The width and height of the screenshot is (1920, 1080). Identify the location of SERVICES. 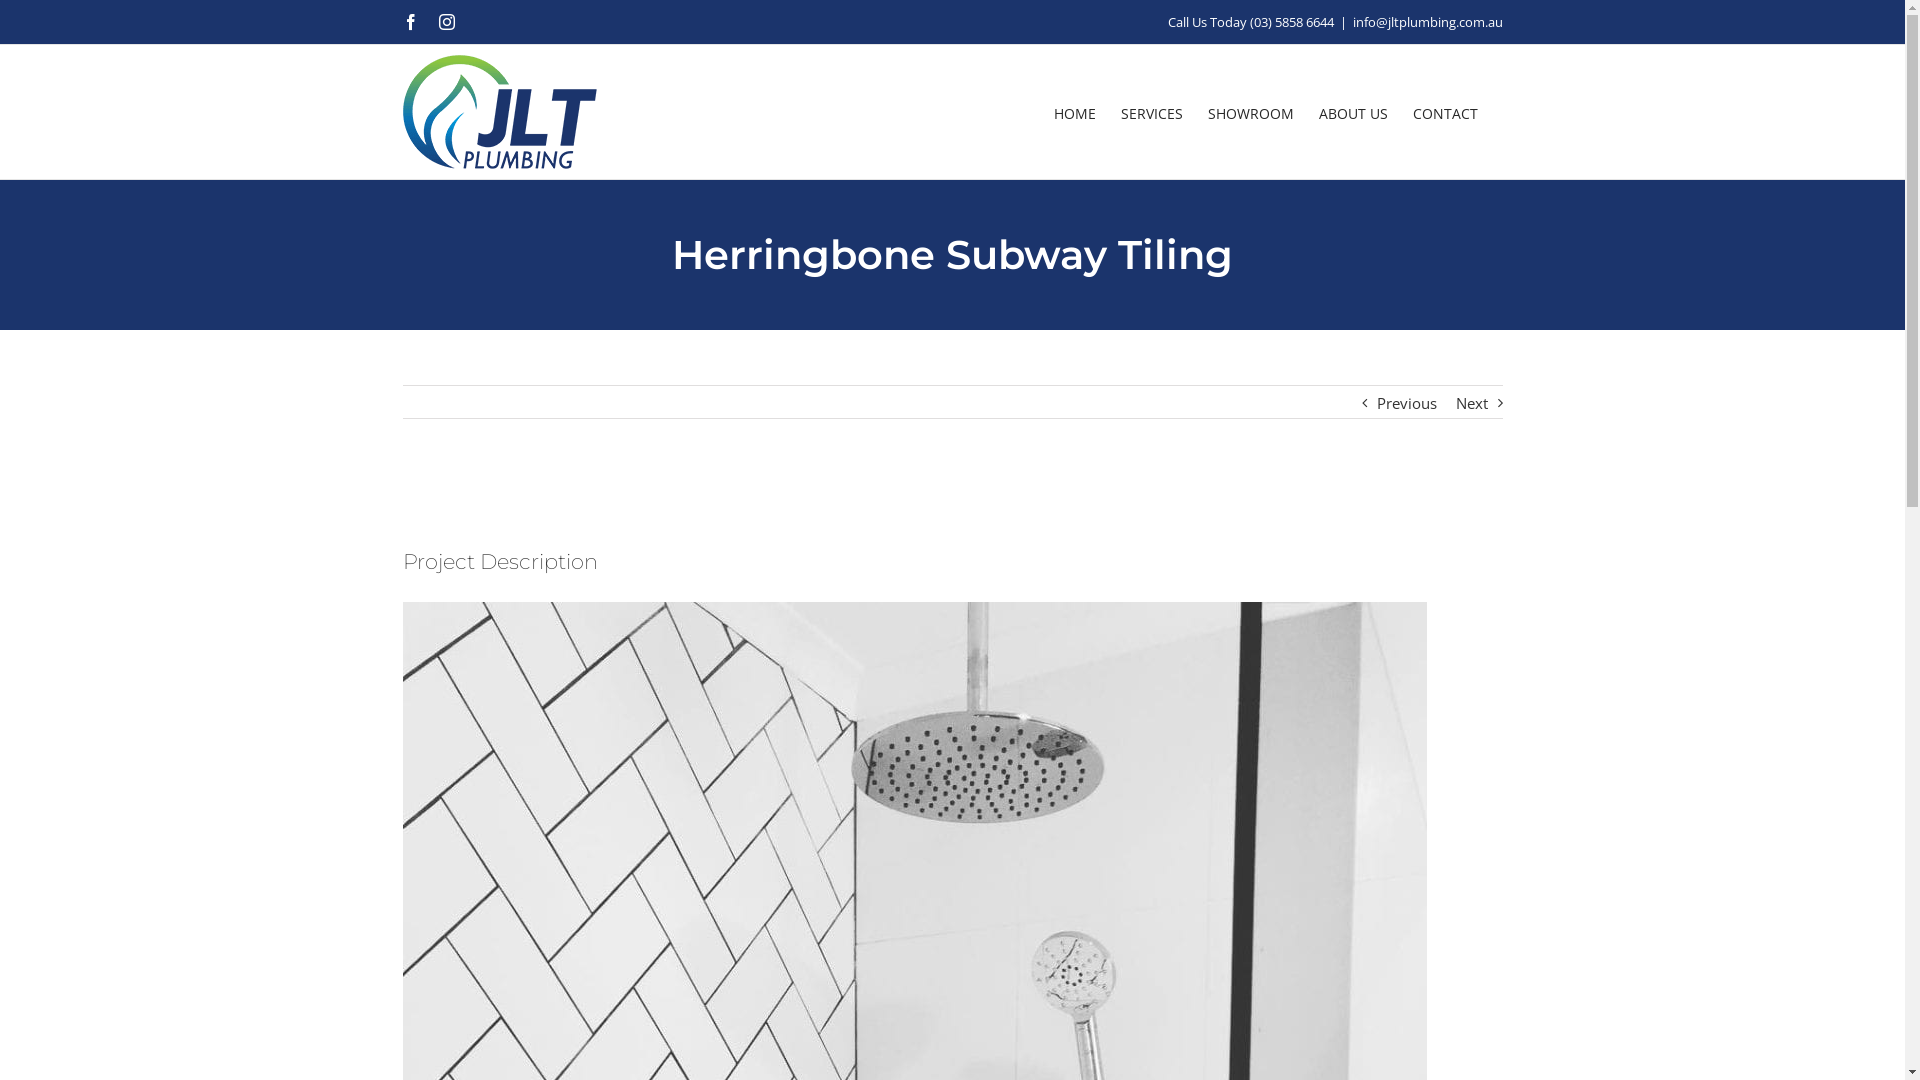
(1151, 112).